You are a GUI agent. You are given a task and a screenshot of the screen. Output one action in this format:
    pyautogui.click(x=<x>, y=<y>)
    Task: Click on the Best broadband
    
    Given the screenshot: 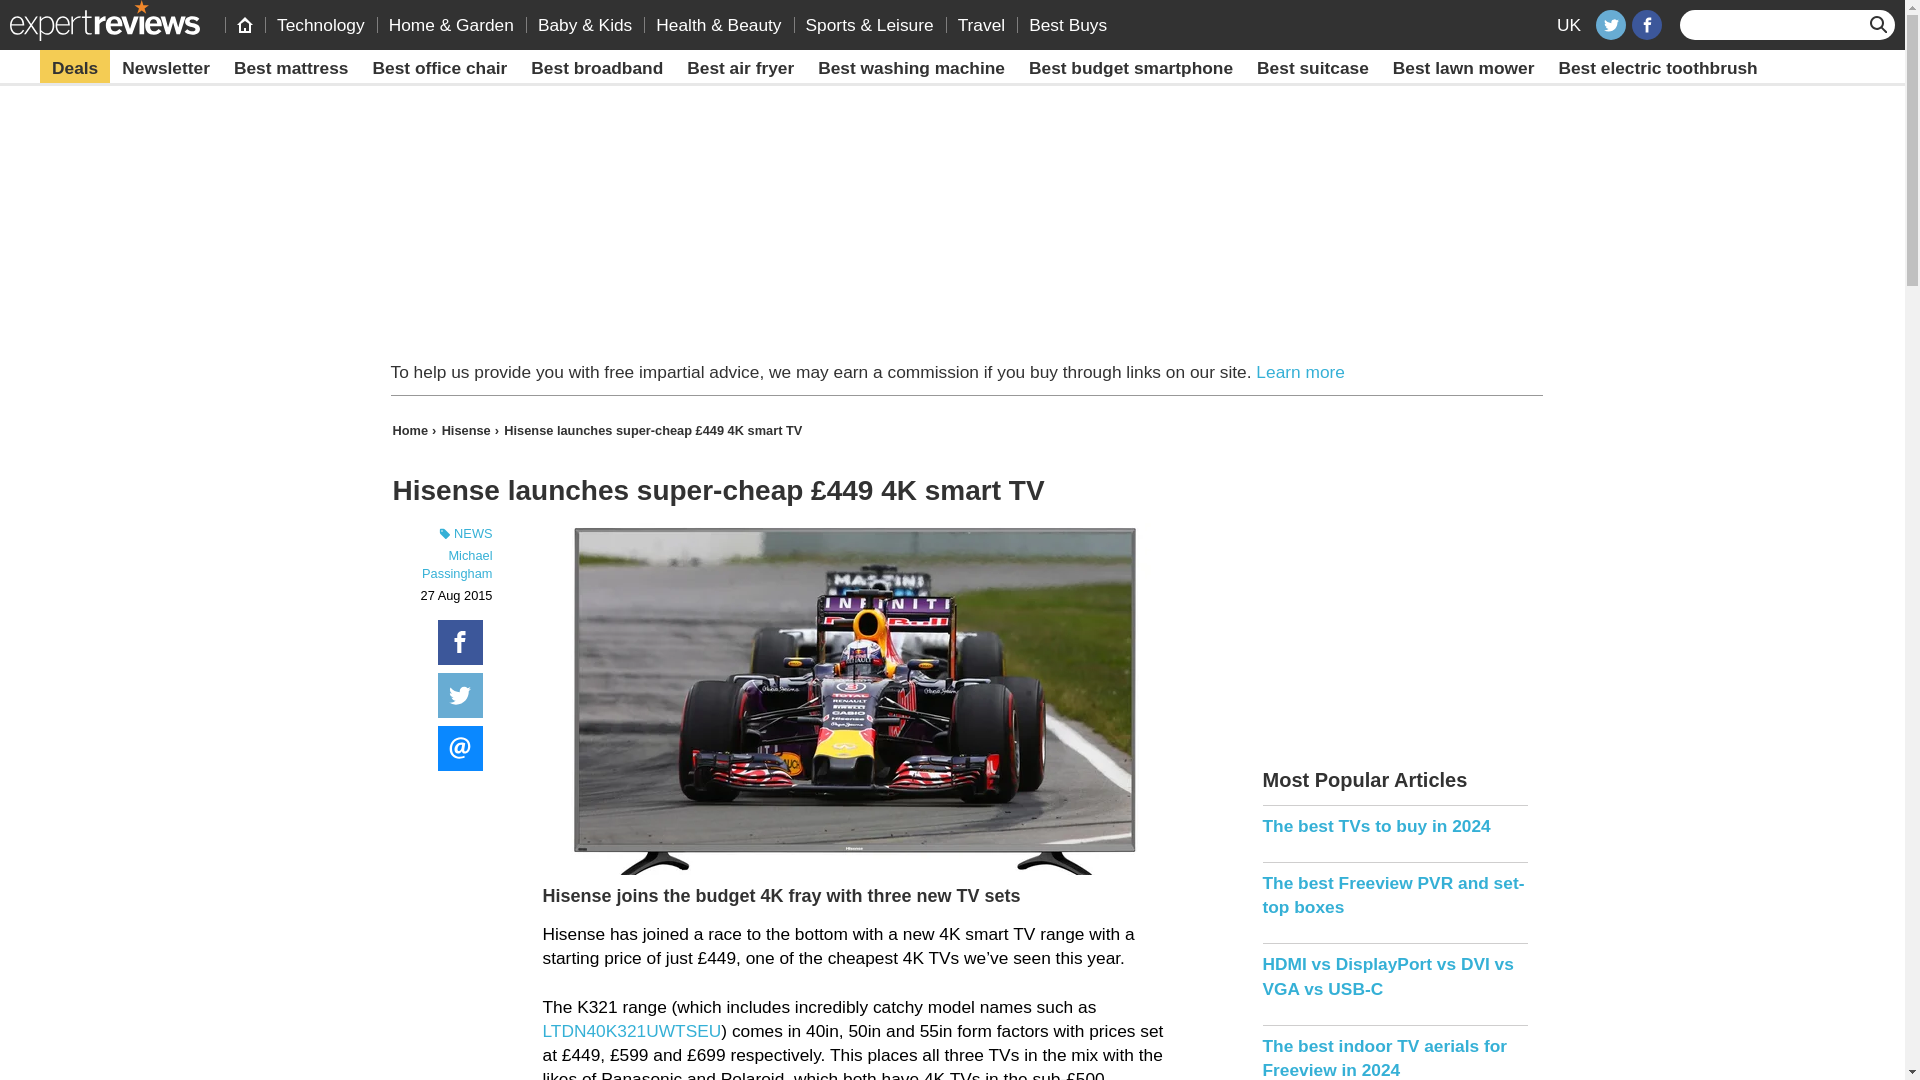 What is the action you would take?
    pyautogui.click(x=596, y=68)
    